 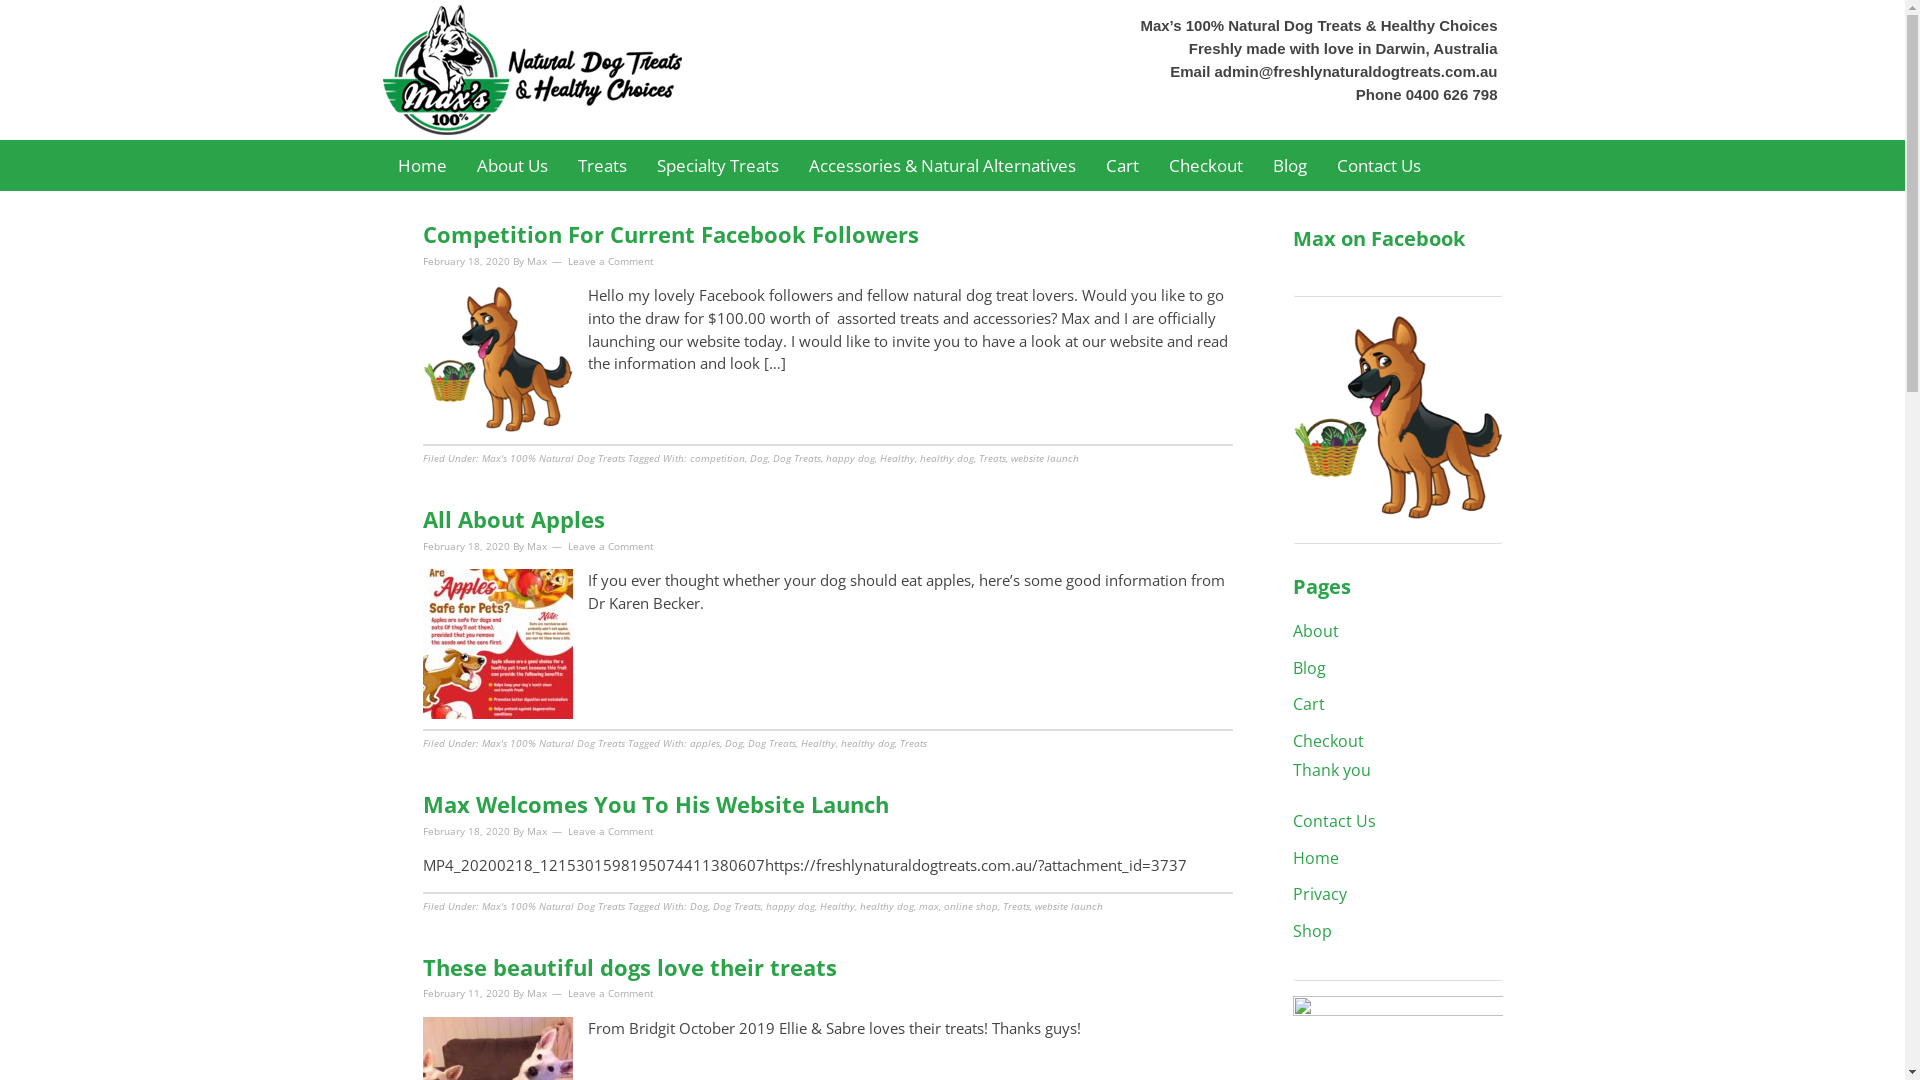 What do you see at coordinates (772, 743) in the screenshot?
I see `Dog Treats` at bounding box center [772, 743].